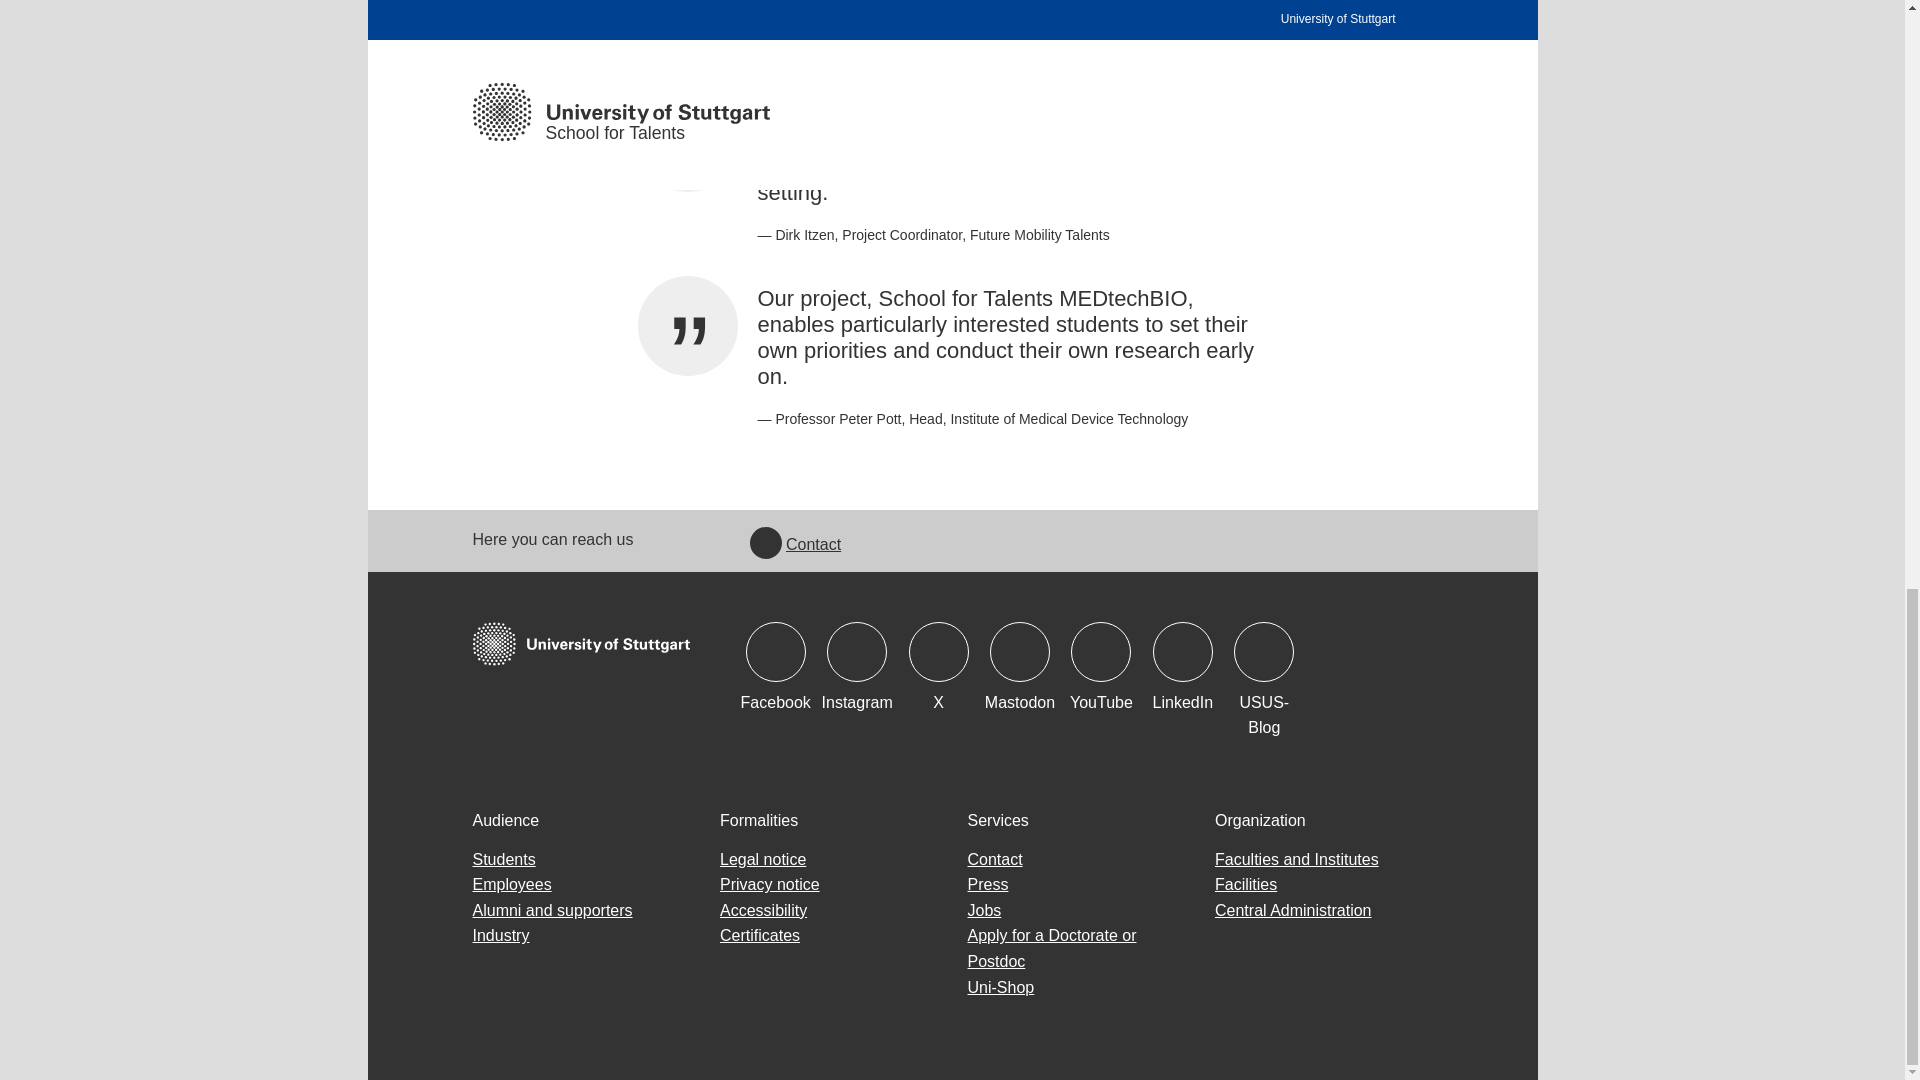 The width and height of the screenshot is (1920, 1080). Describe the element at coordinates (952, 36) in the screenshot. I see `CURIOUS? EXPLORE OUR PROJECTS HERE!` at that location.